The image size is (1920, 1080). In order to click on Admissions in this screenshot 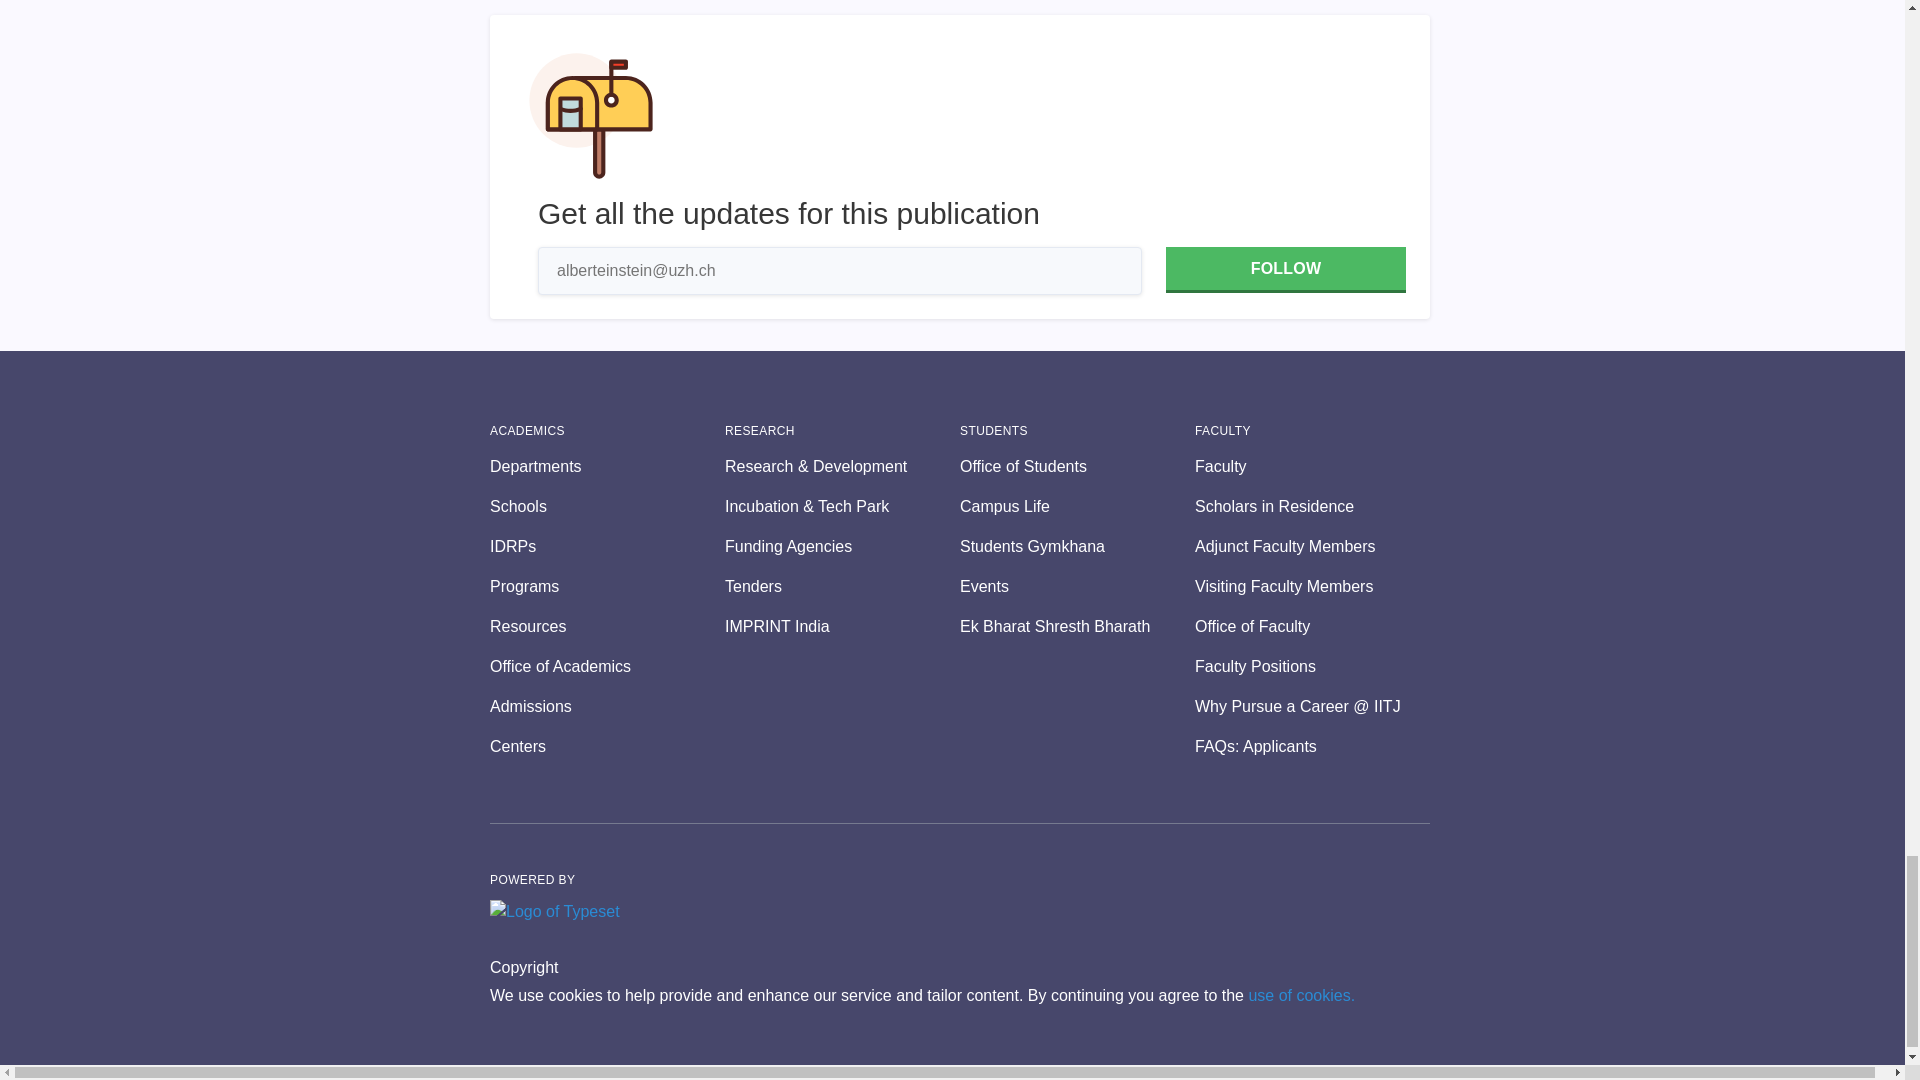, I will do `click(607, 707)`.